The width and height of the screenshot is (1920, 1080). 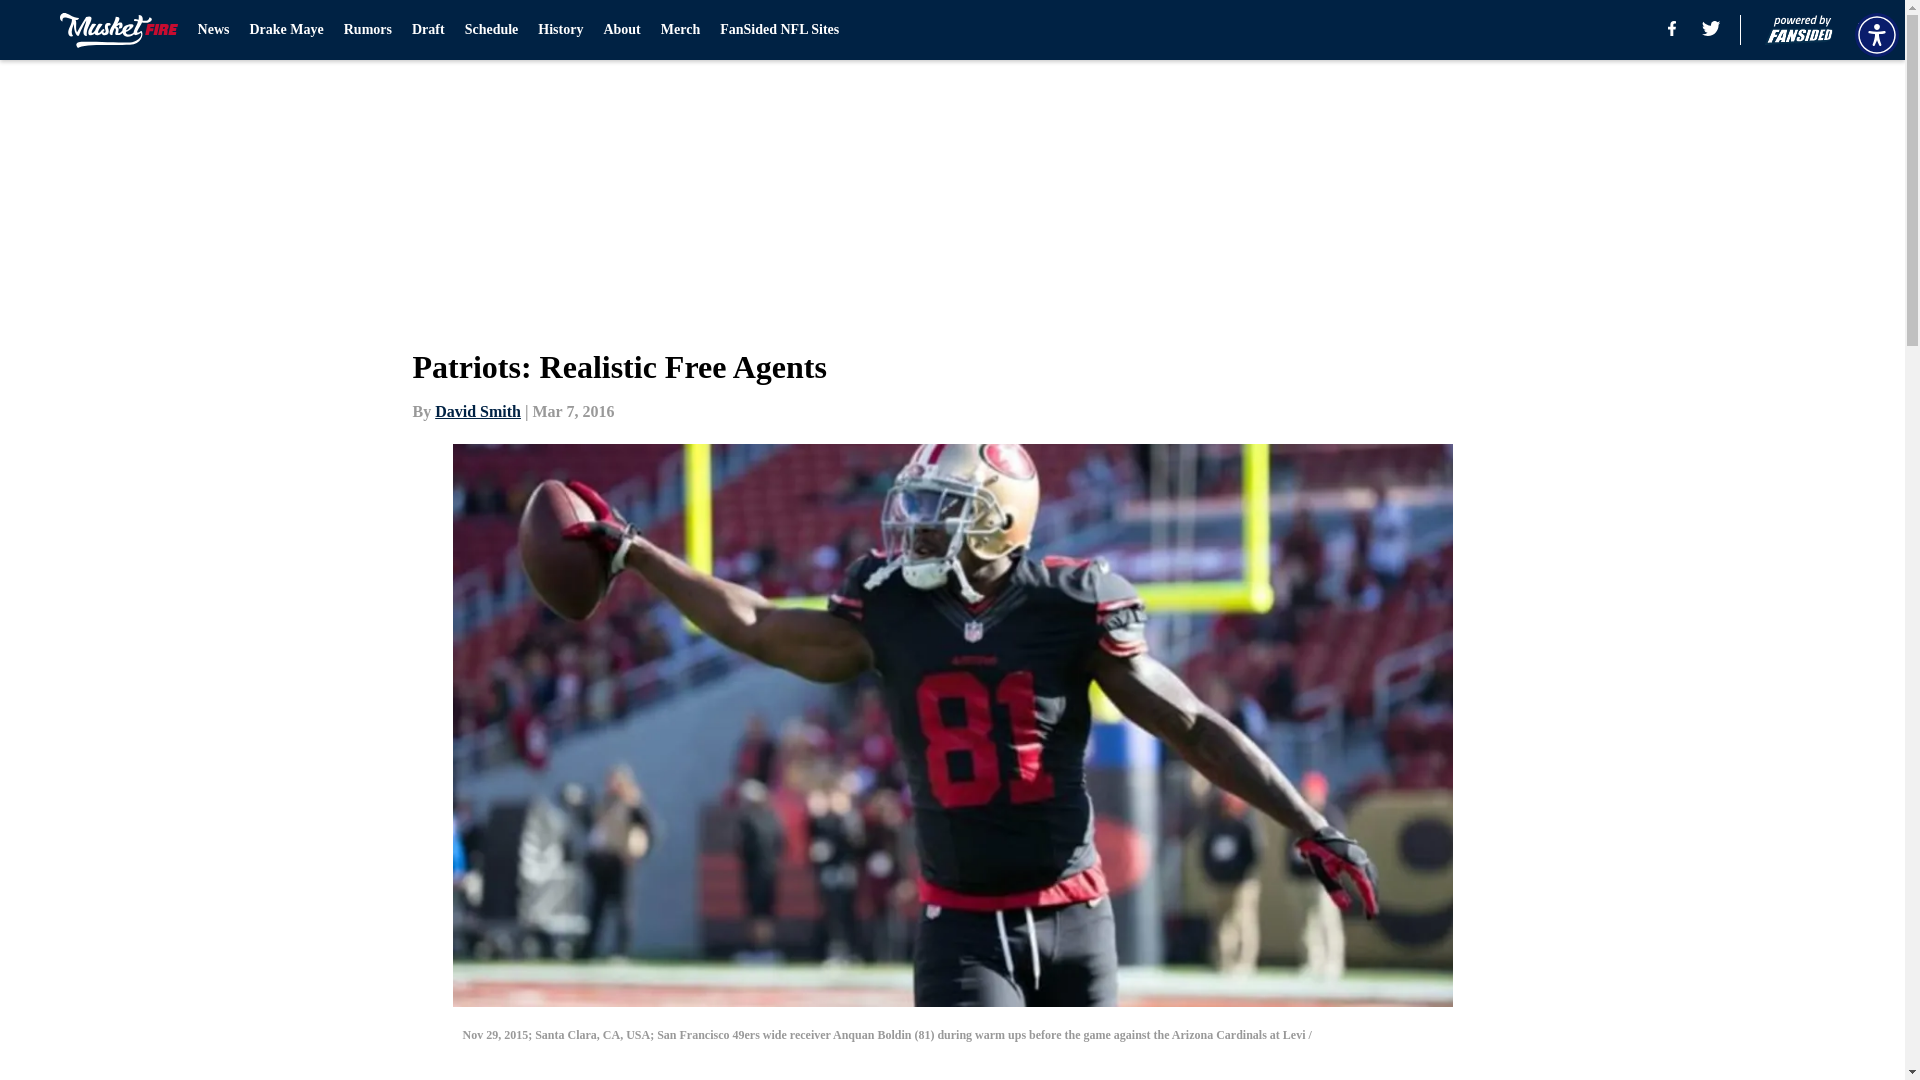 I want to click on Draft, so click(x=428, y=30).